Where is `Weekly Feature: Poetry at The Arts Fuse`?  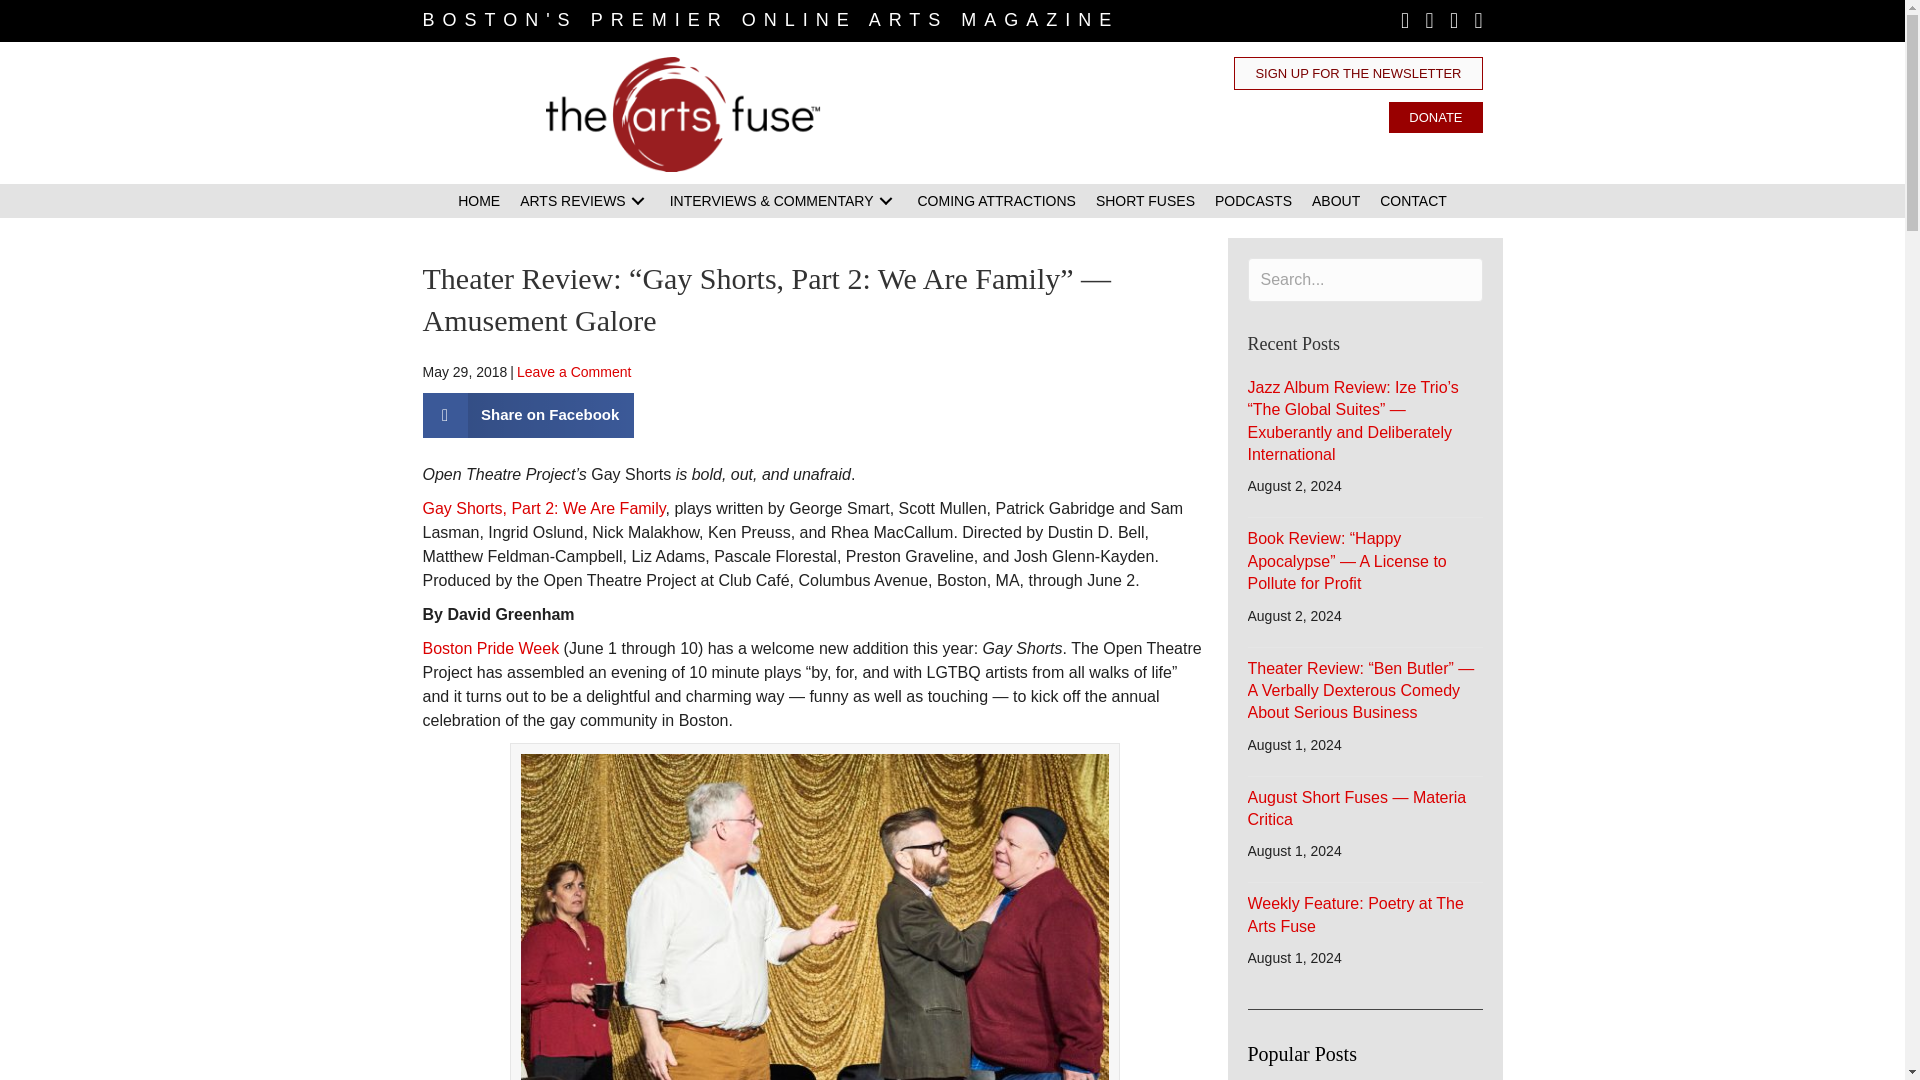 Weekly Feature: Poetry at The Arts Fuse is located at coordinates (1356, 914).